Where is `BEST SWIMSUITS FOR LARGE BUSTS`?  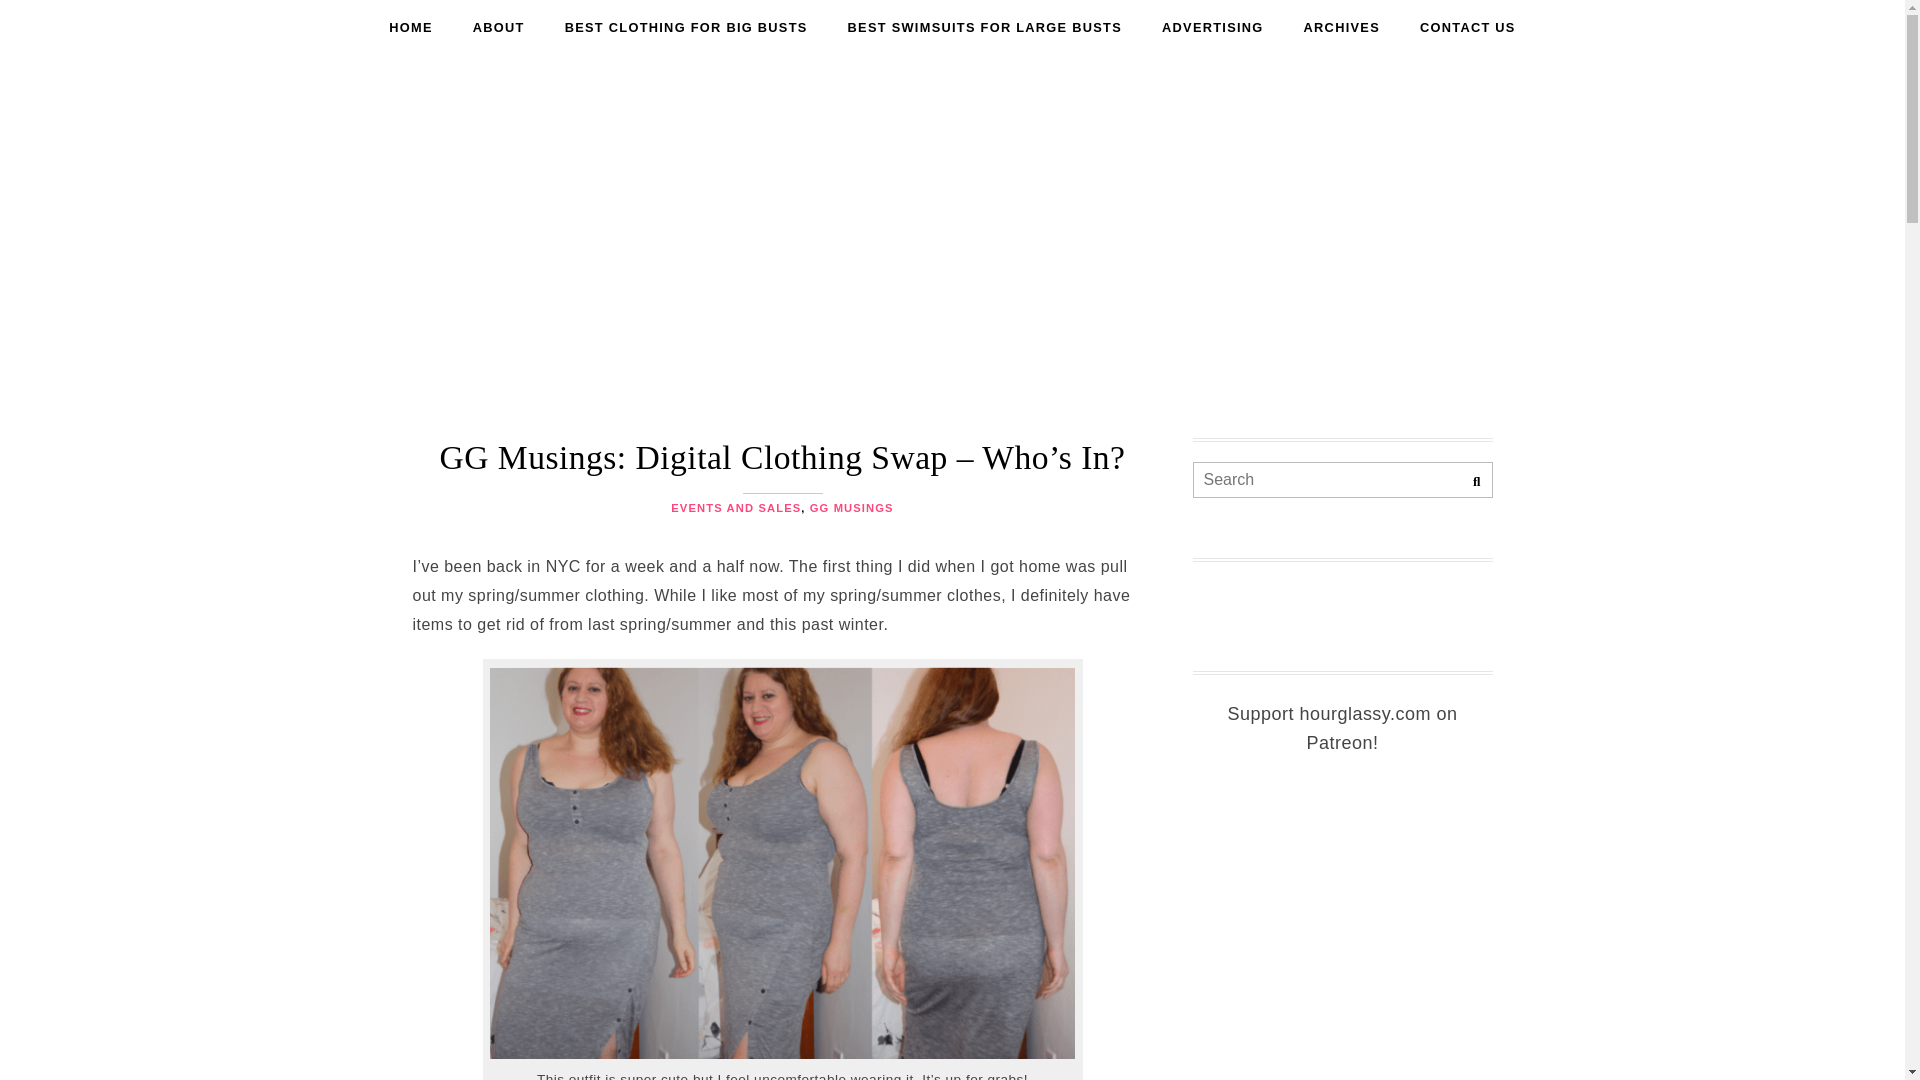 BEST SWIMSUITS FOR LARGE BUSTS is located at coordinates (984, 28).